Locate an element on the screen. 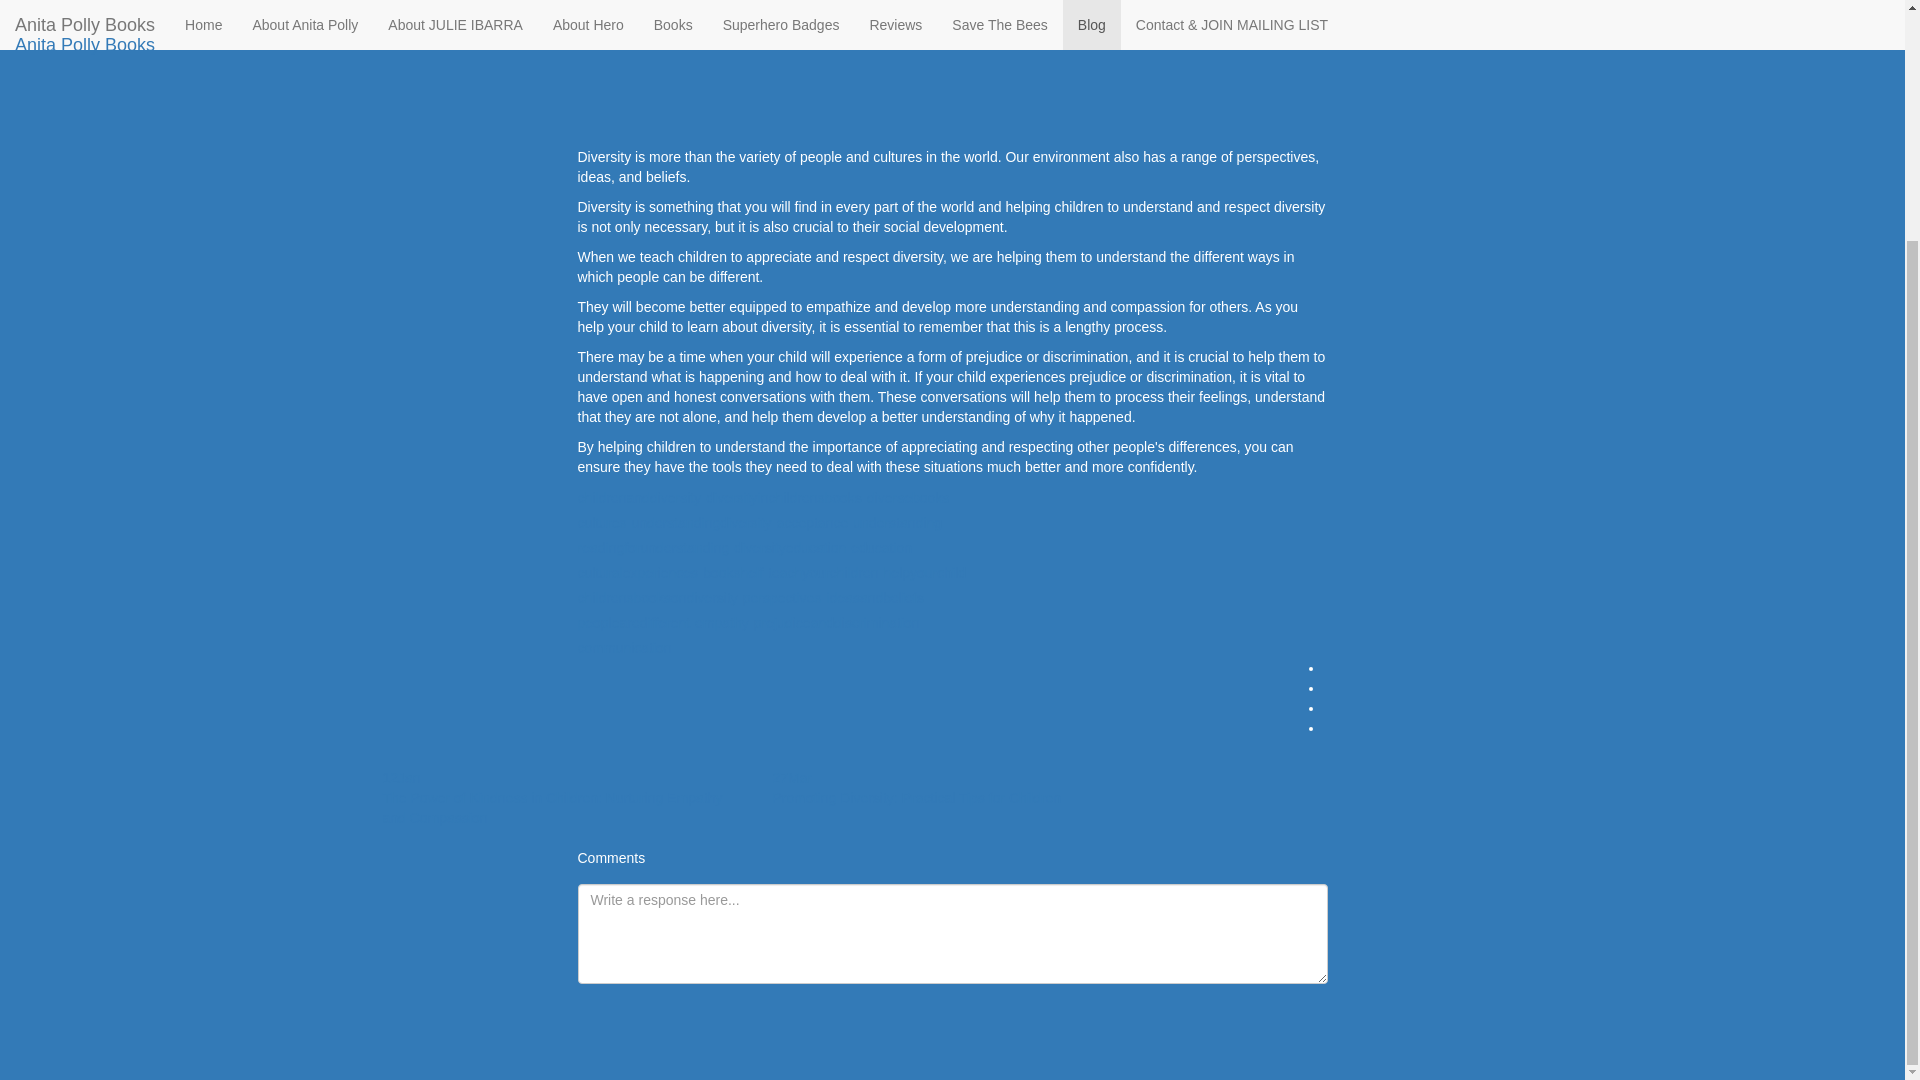 This screenshot has width=1920, height=1080. understanding is located at coordinates (897, 524).